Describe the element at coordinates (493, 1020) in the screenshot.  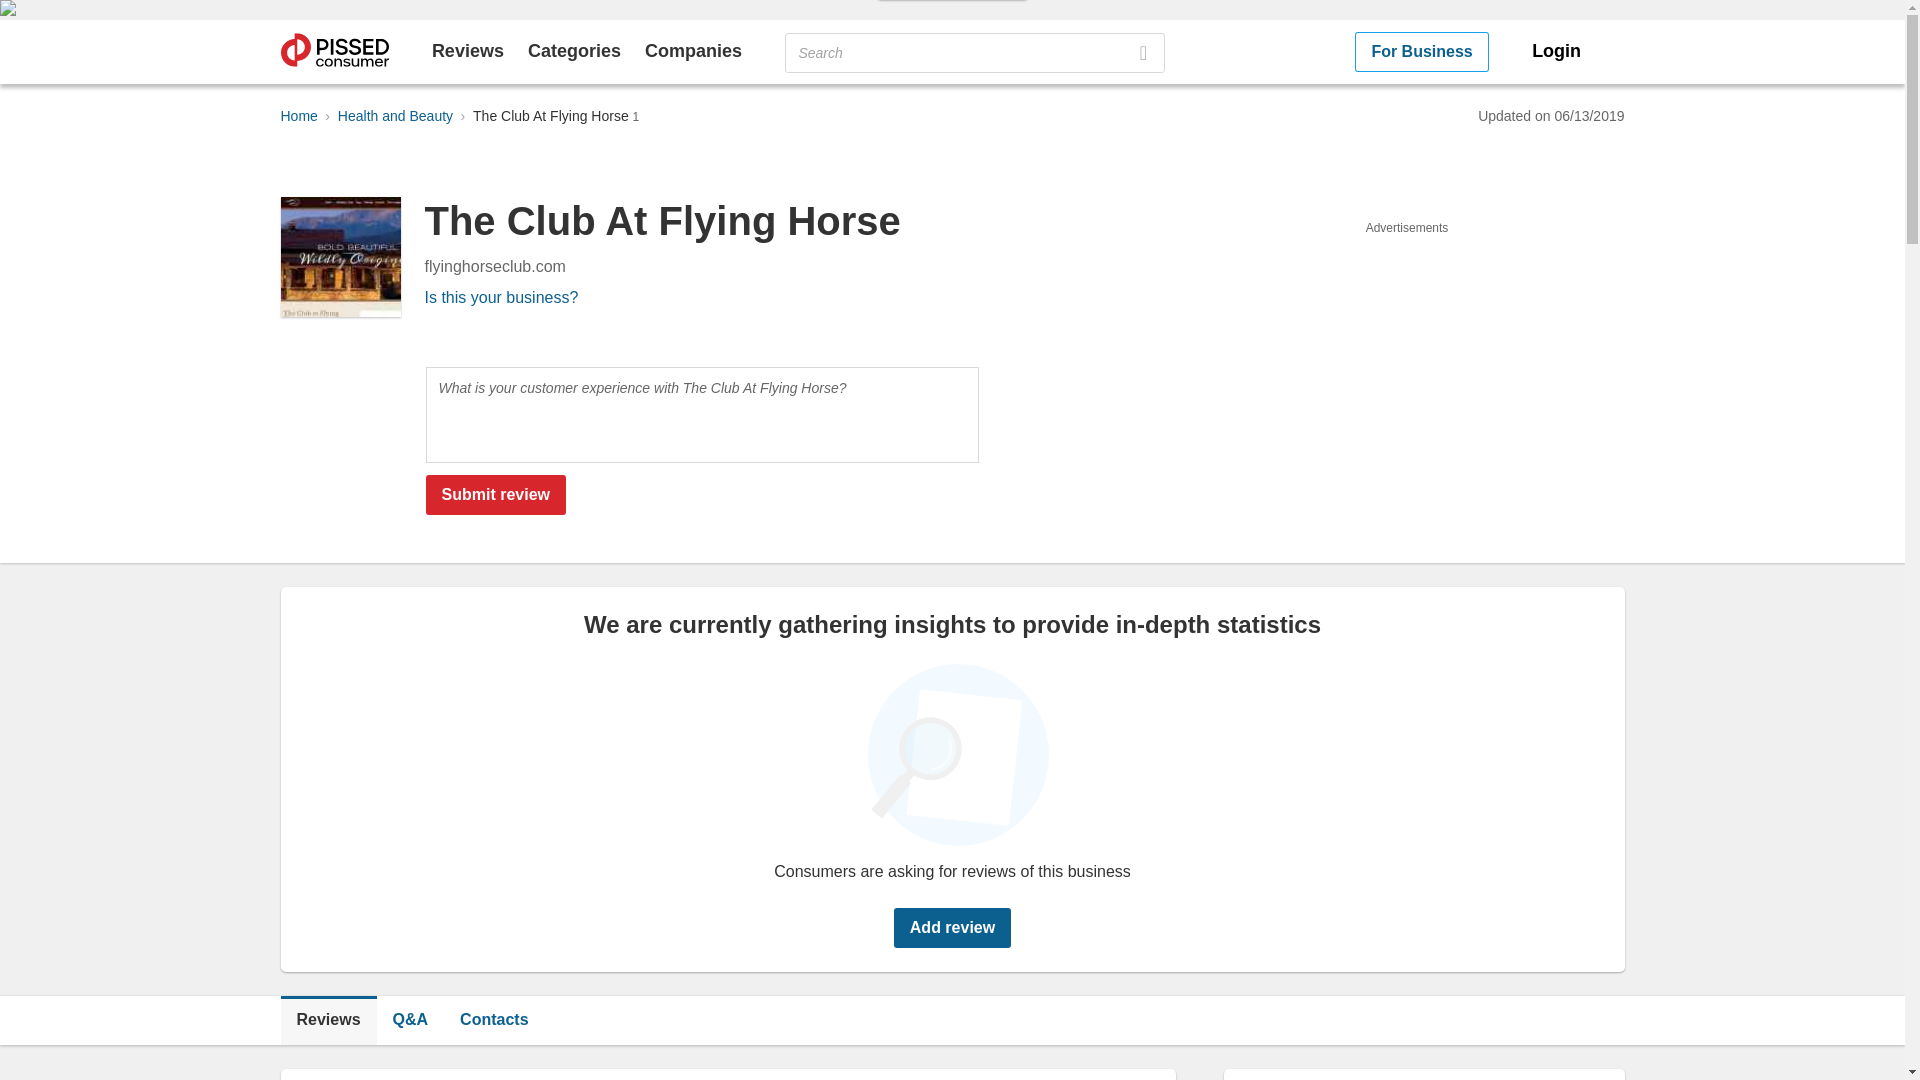
I see `Contacts` at that location.